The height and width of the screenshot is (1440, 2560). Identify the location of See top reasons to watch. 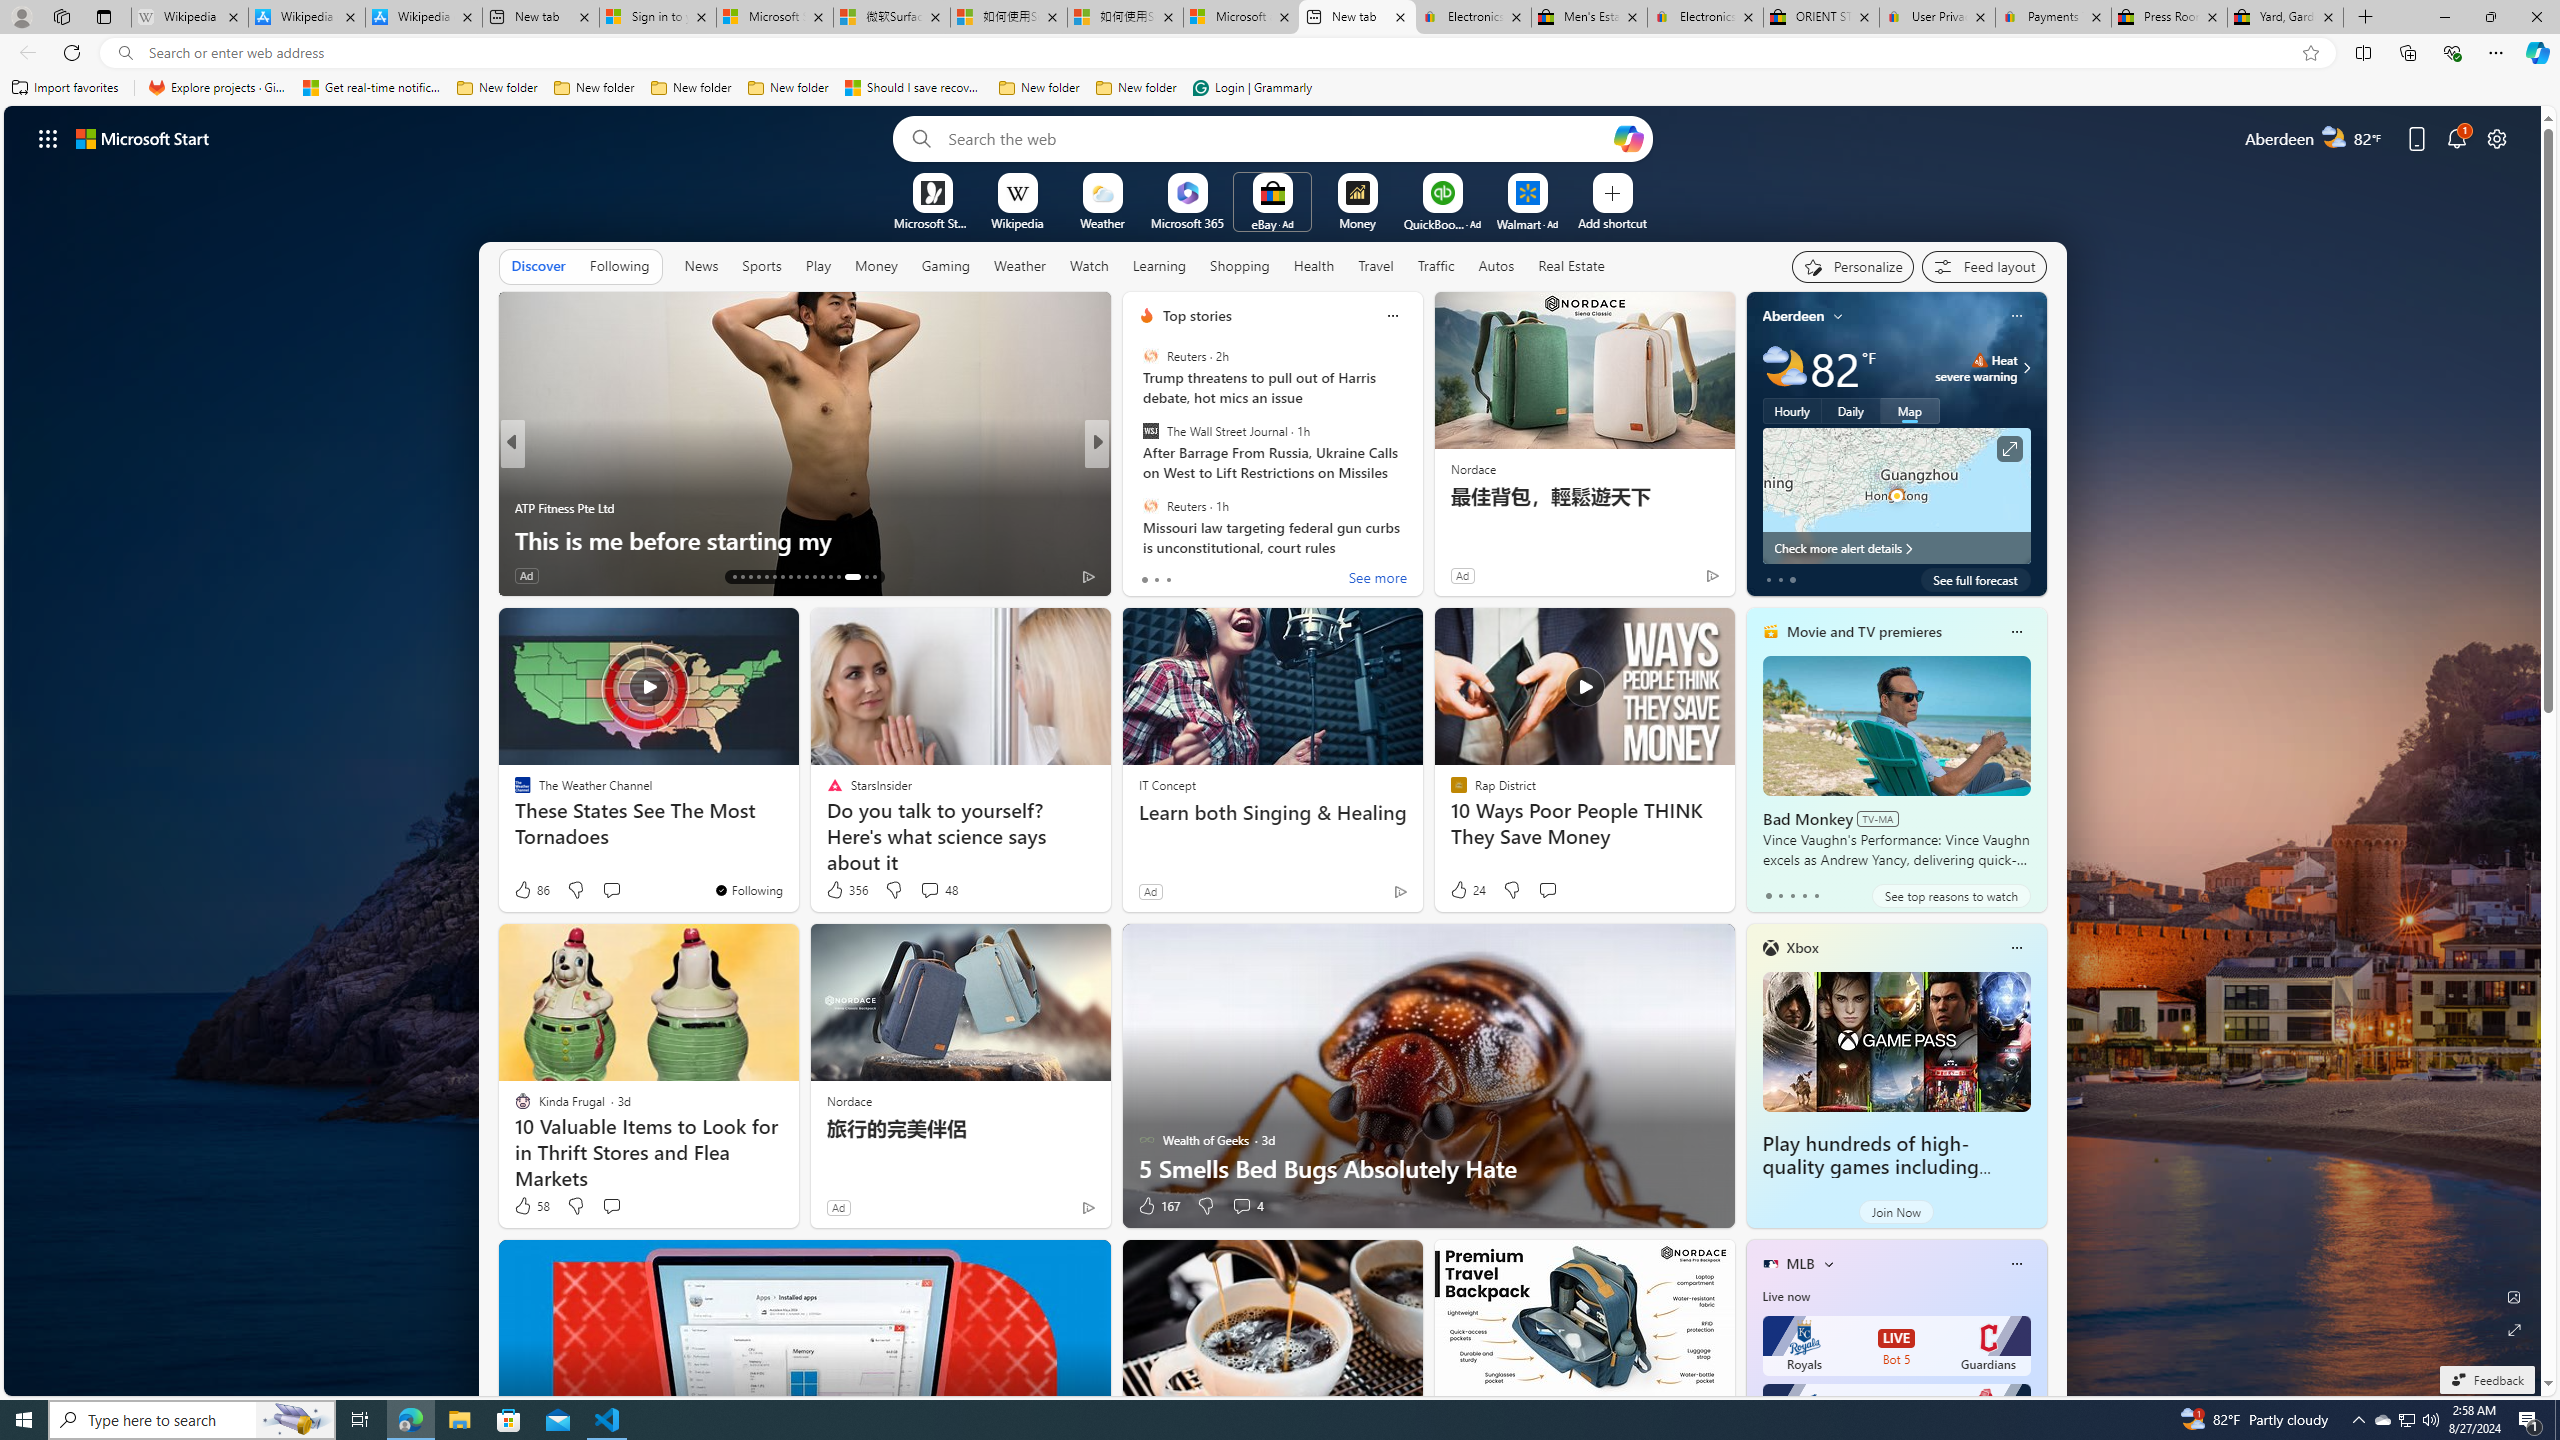
(1950, 896).